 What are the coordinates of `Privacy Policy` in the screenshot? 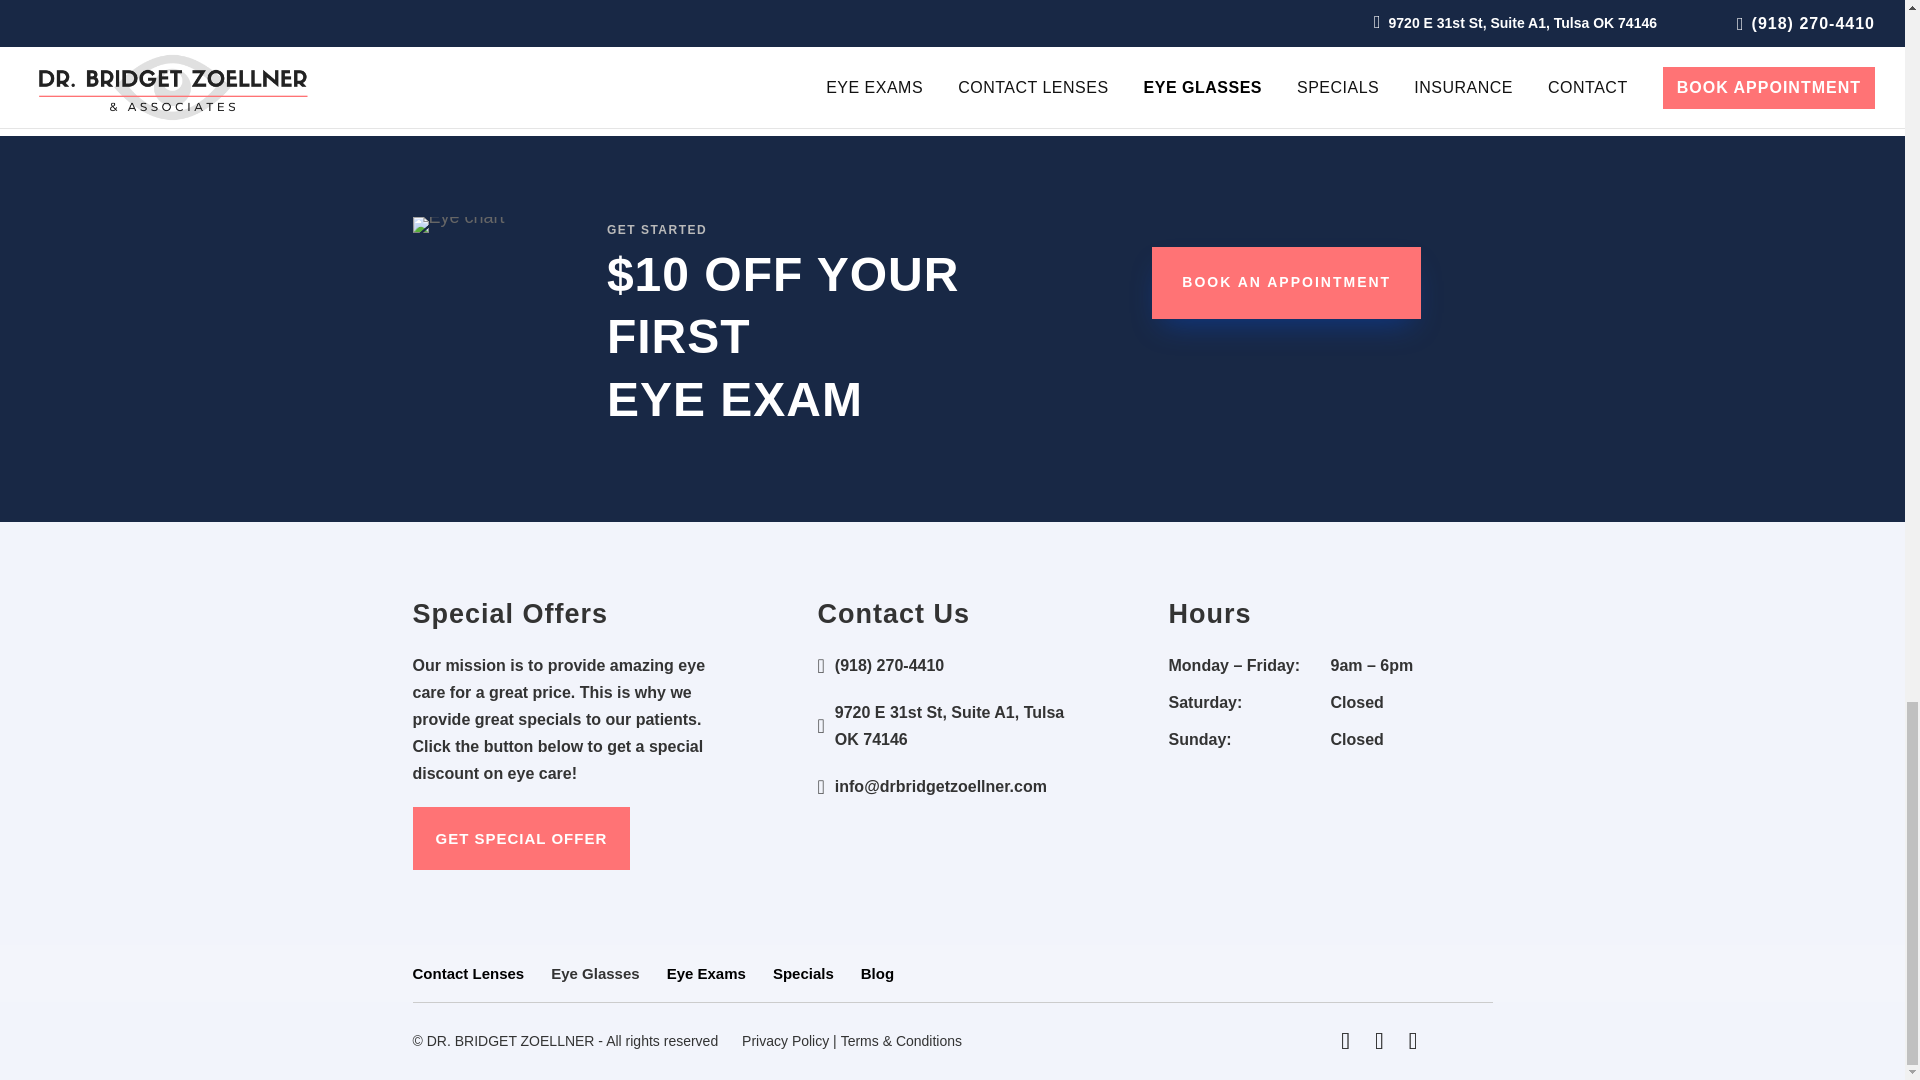 It's located at (785, 1040).